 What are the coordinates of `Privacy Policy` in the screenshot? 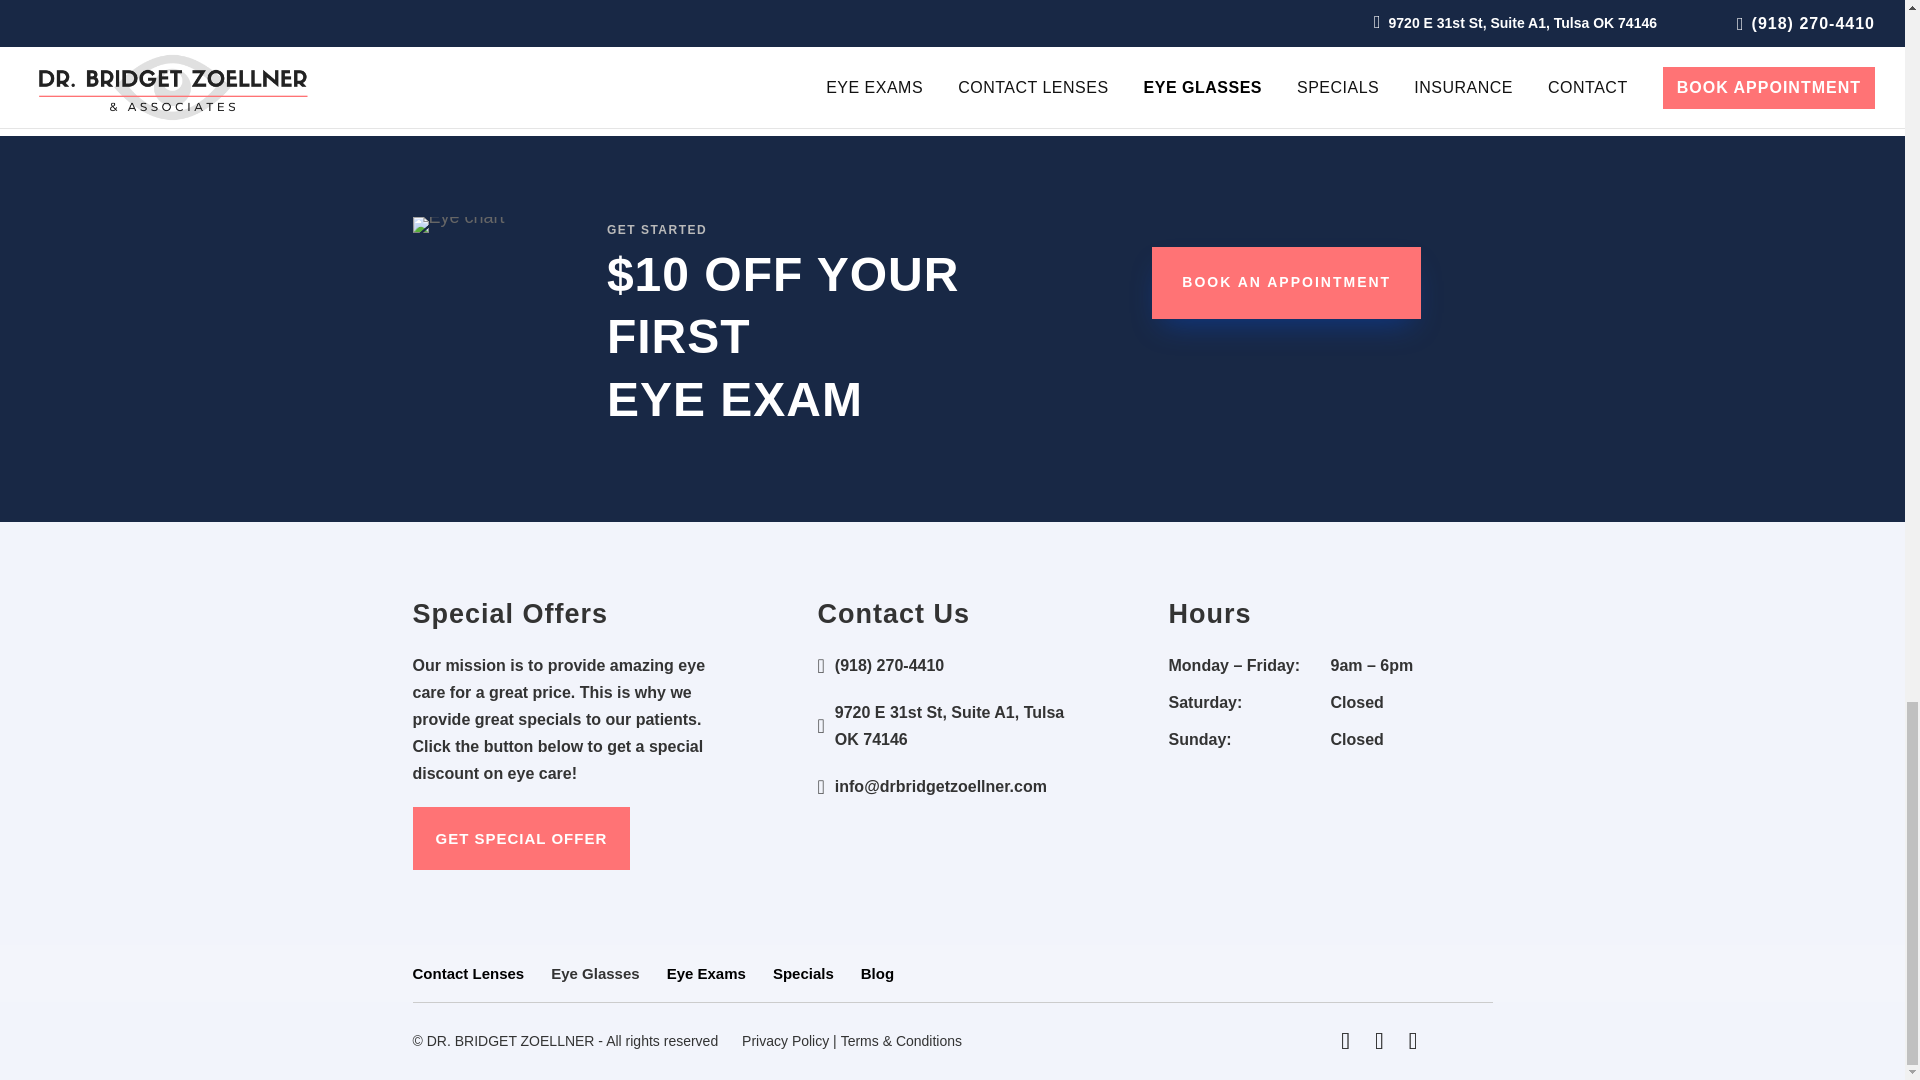 It's located at (785, 1040).